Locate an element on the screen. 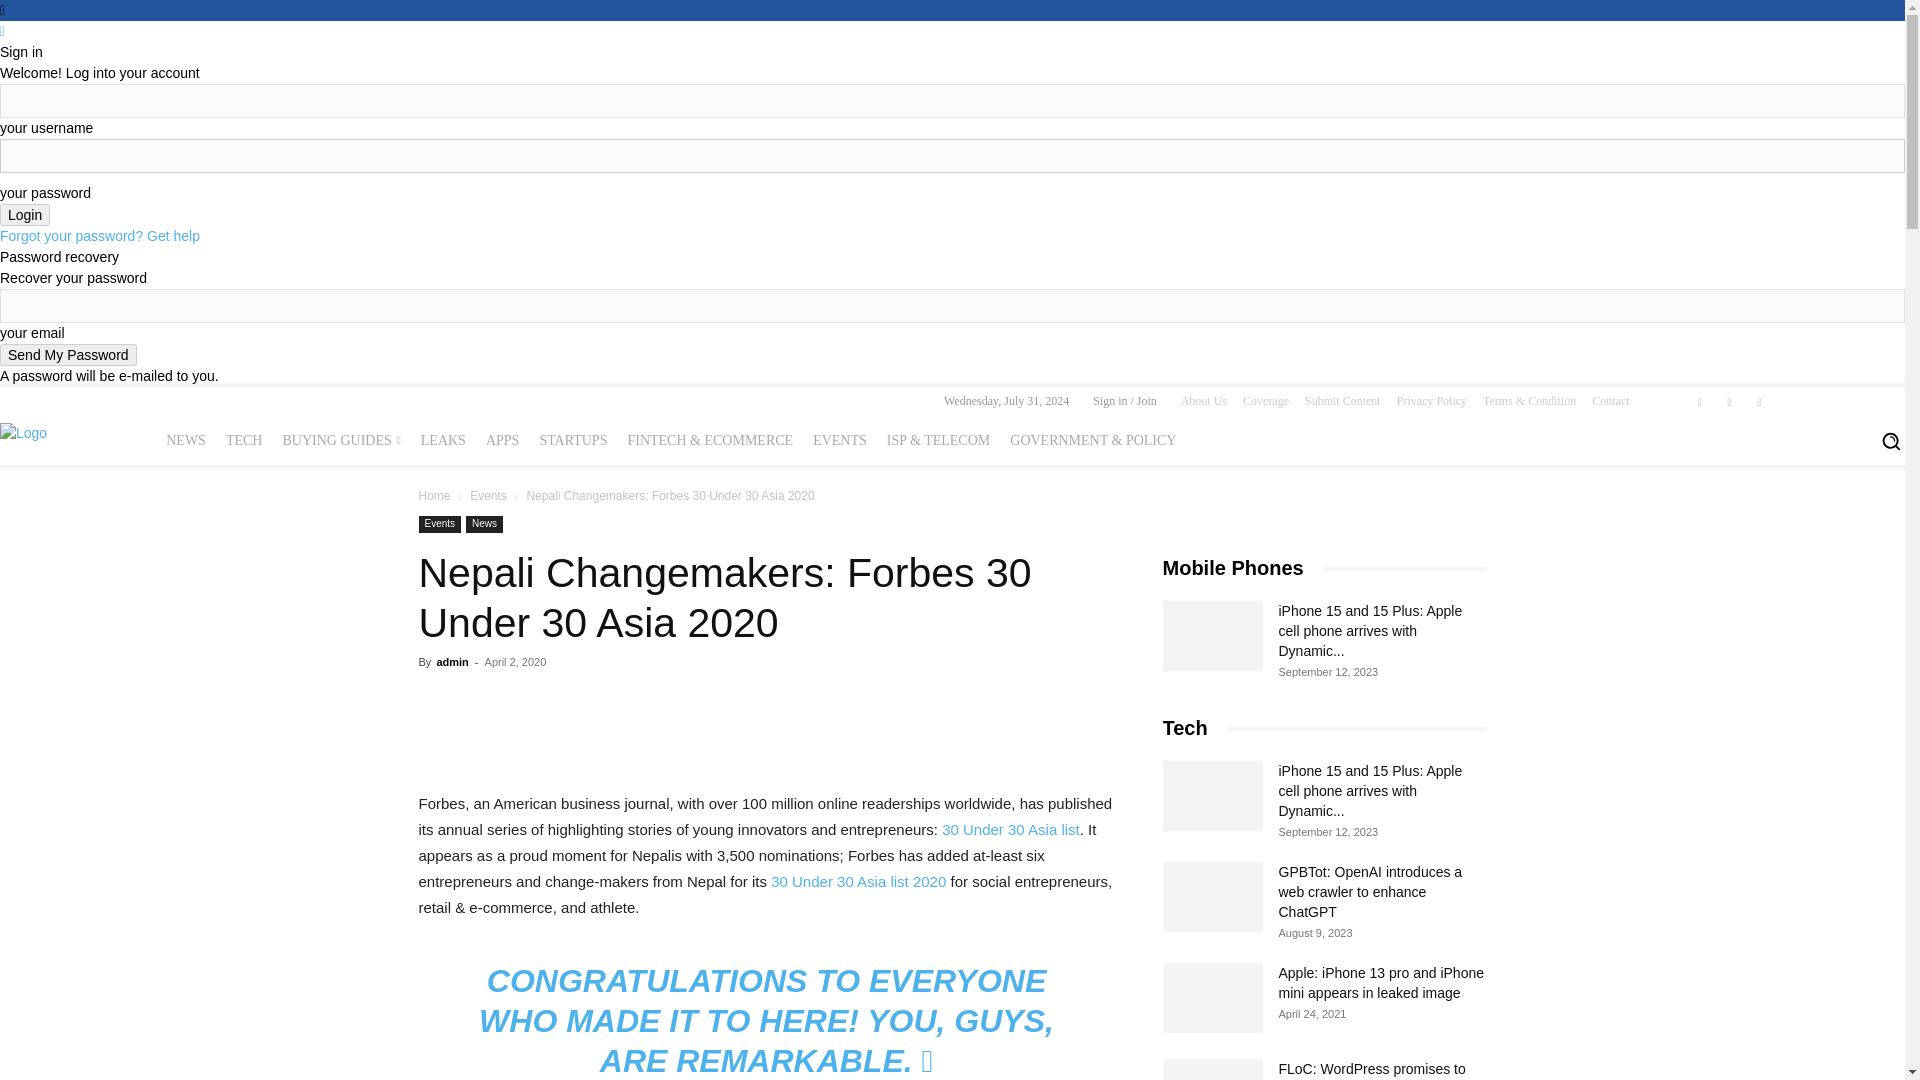  About Us is located at coordinates (1203, 401).